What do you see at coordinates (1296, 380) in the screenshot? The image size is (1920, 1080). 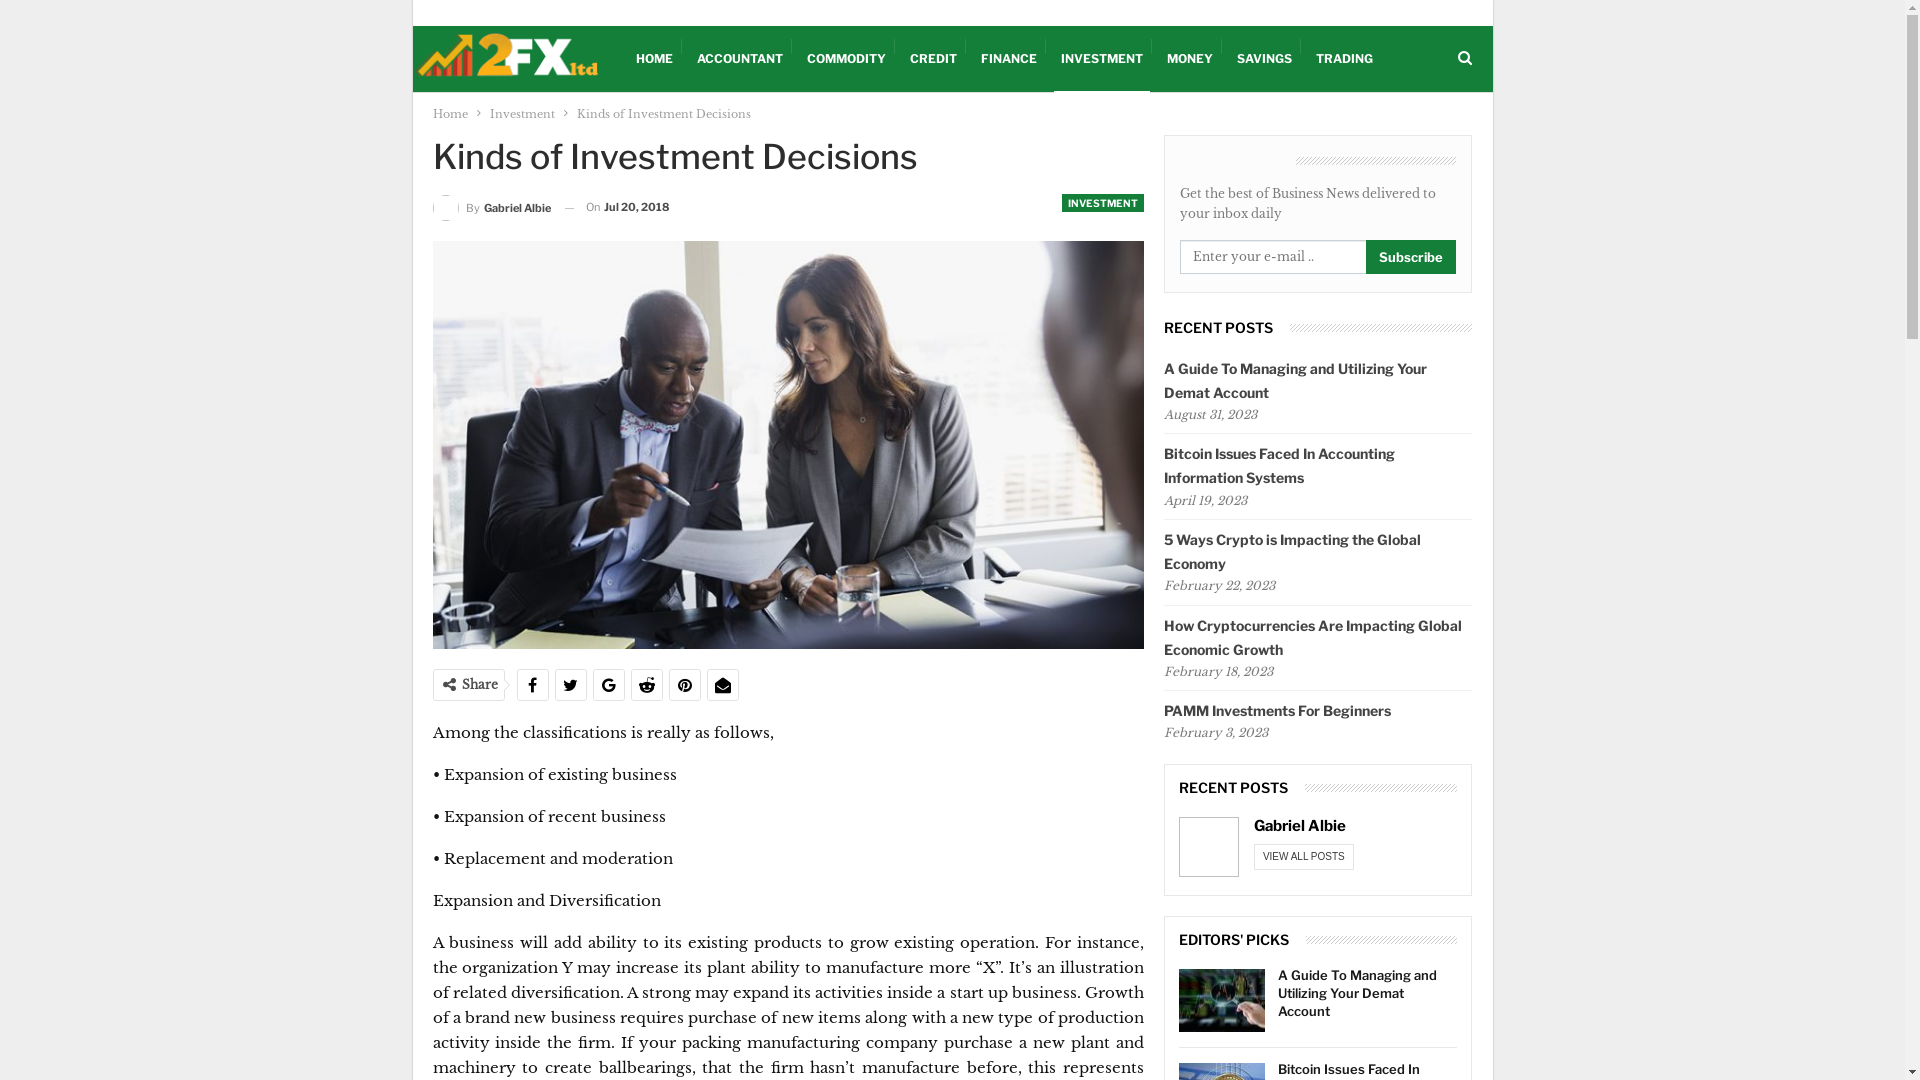 I see `A Guide To Managing and Utilizing Your Demat Account` at bounding box center [1296, 380].